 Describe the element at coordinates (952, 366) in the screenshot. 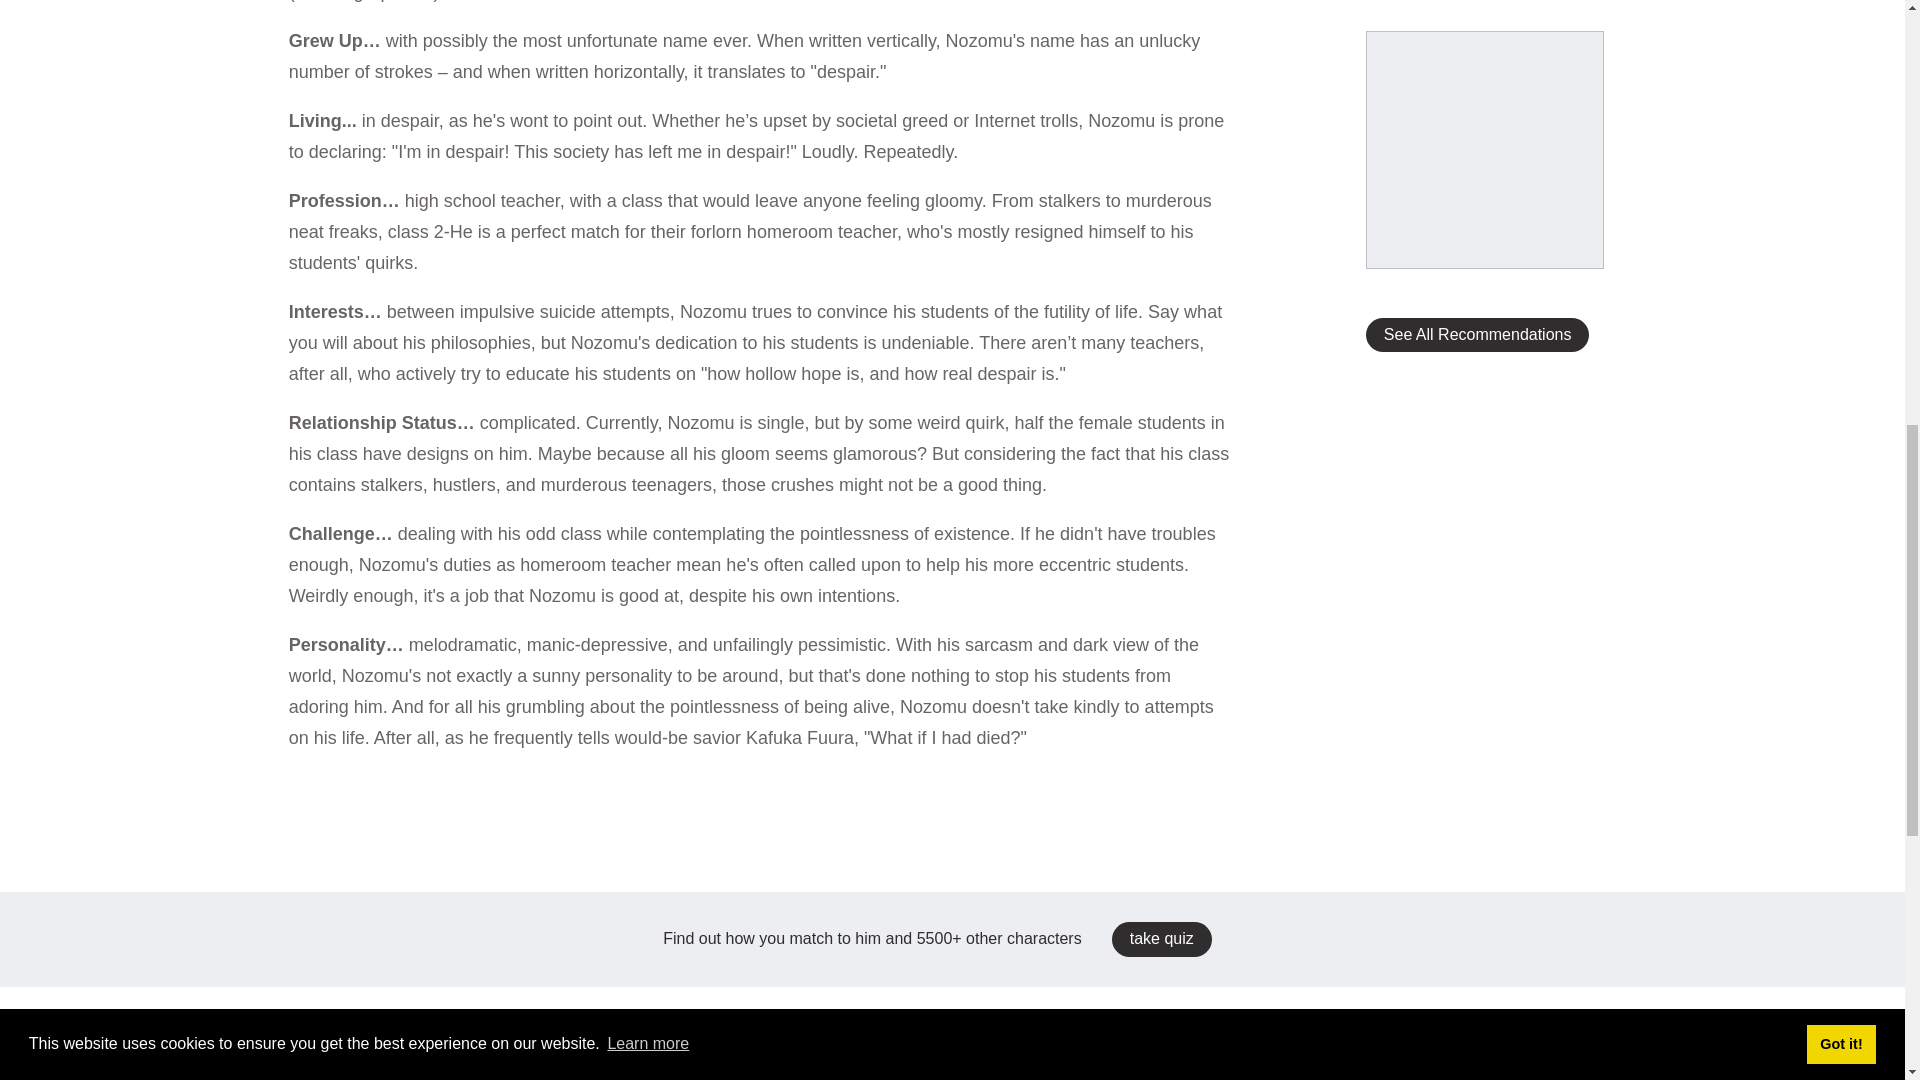

I see `Learn More about CharacTour` at that location.